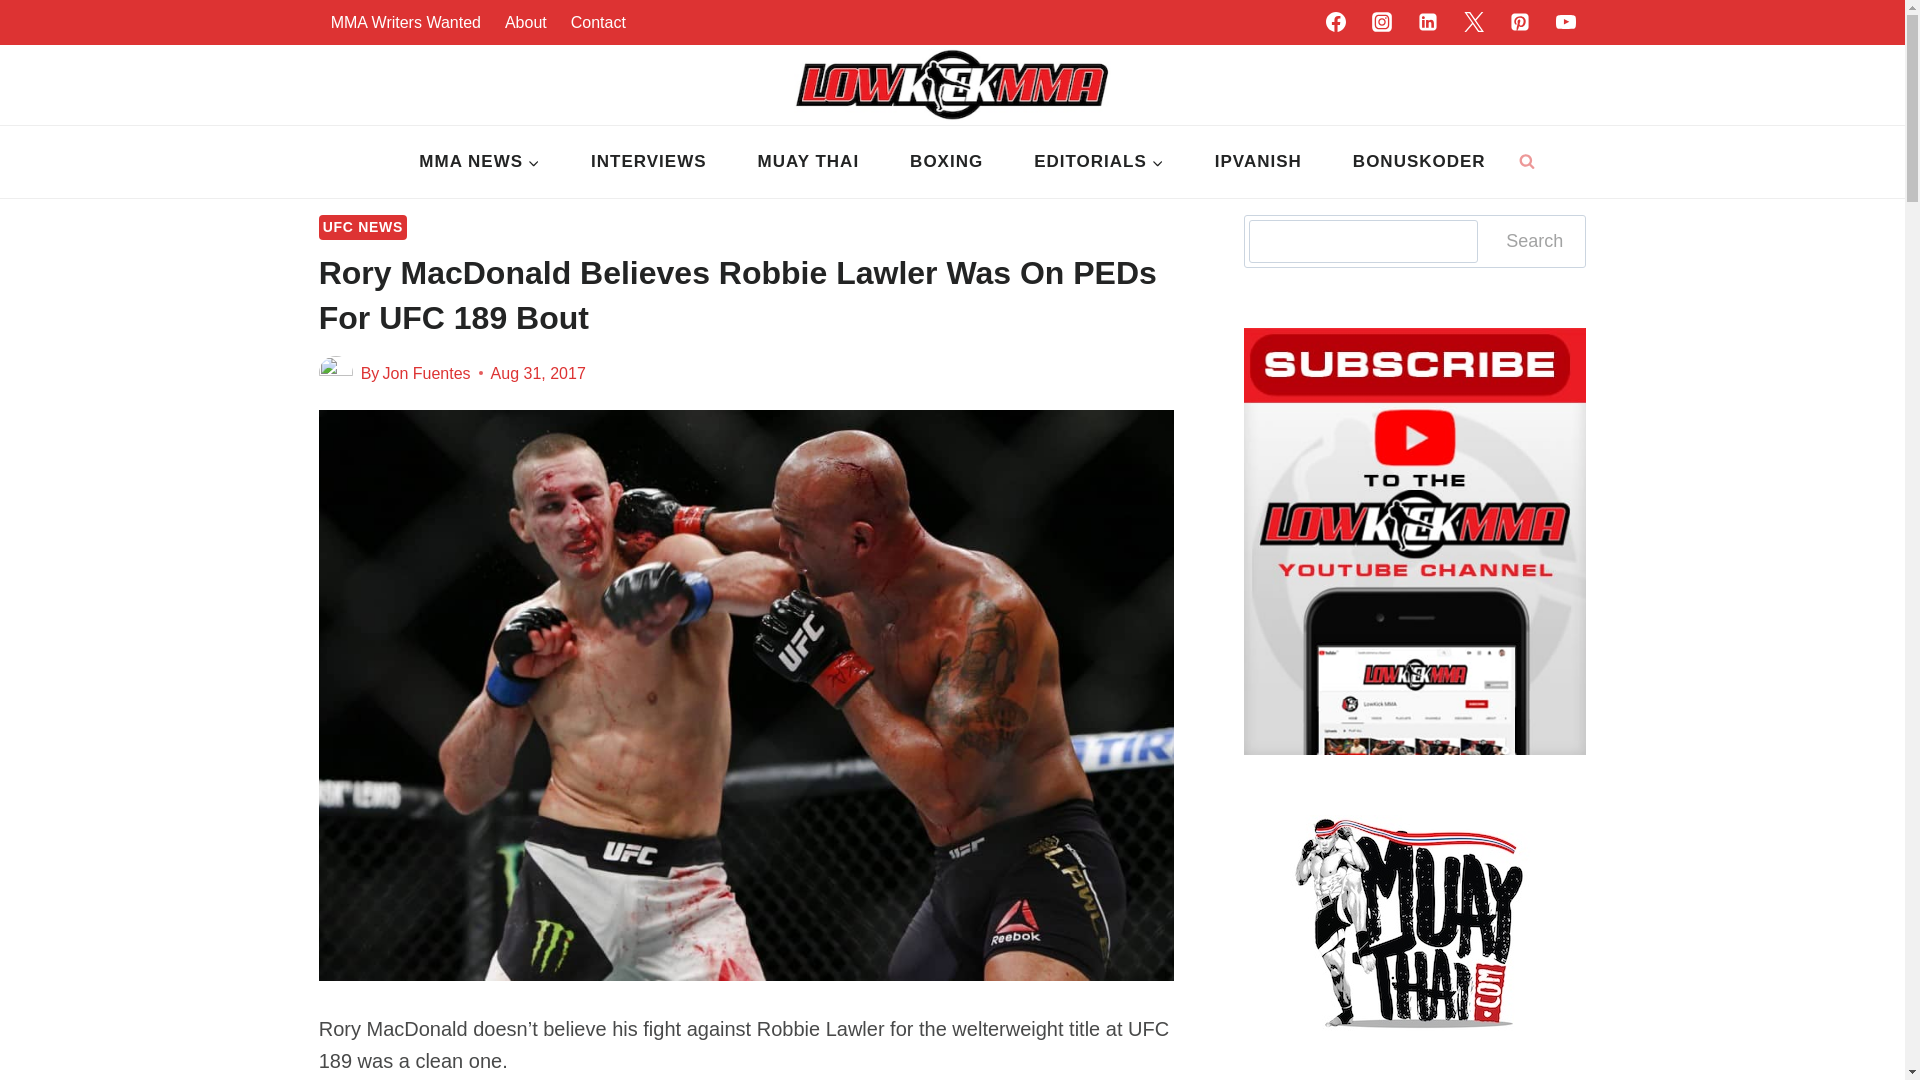 Image resolution: width=1920 pixels, height=1080 pixels. Describe the element at coordinates (480, 162) in the screenshot. I see `MMA NEWS` at that location.